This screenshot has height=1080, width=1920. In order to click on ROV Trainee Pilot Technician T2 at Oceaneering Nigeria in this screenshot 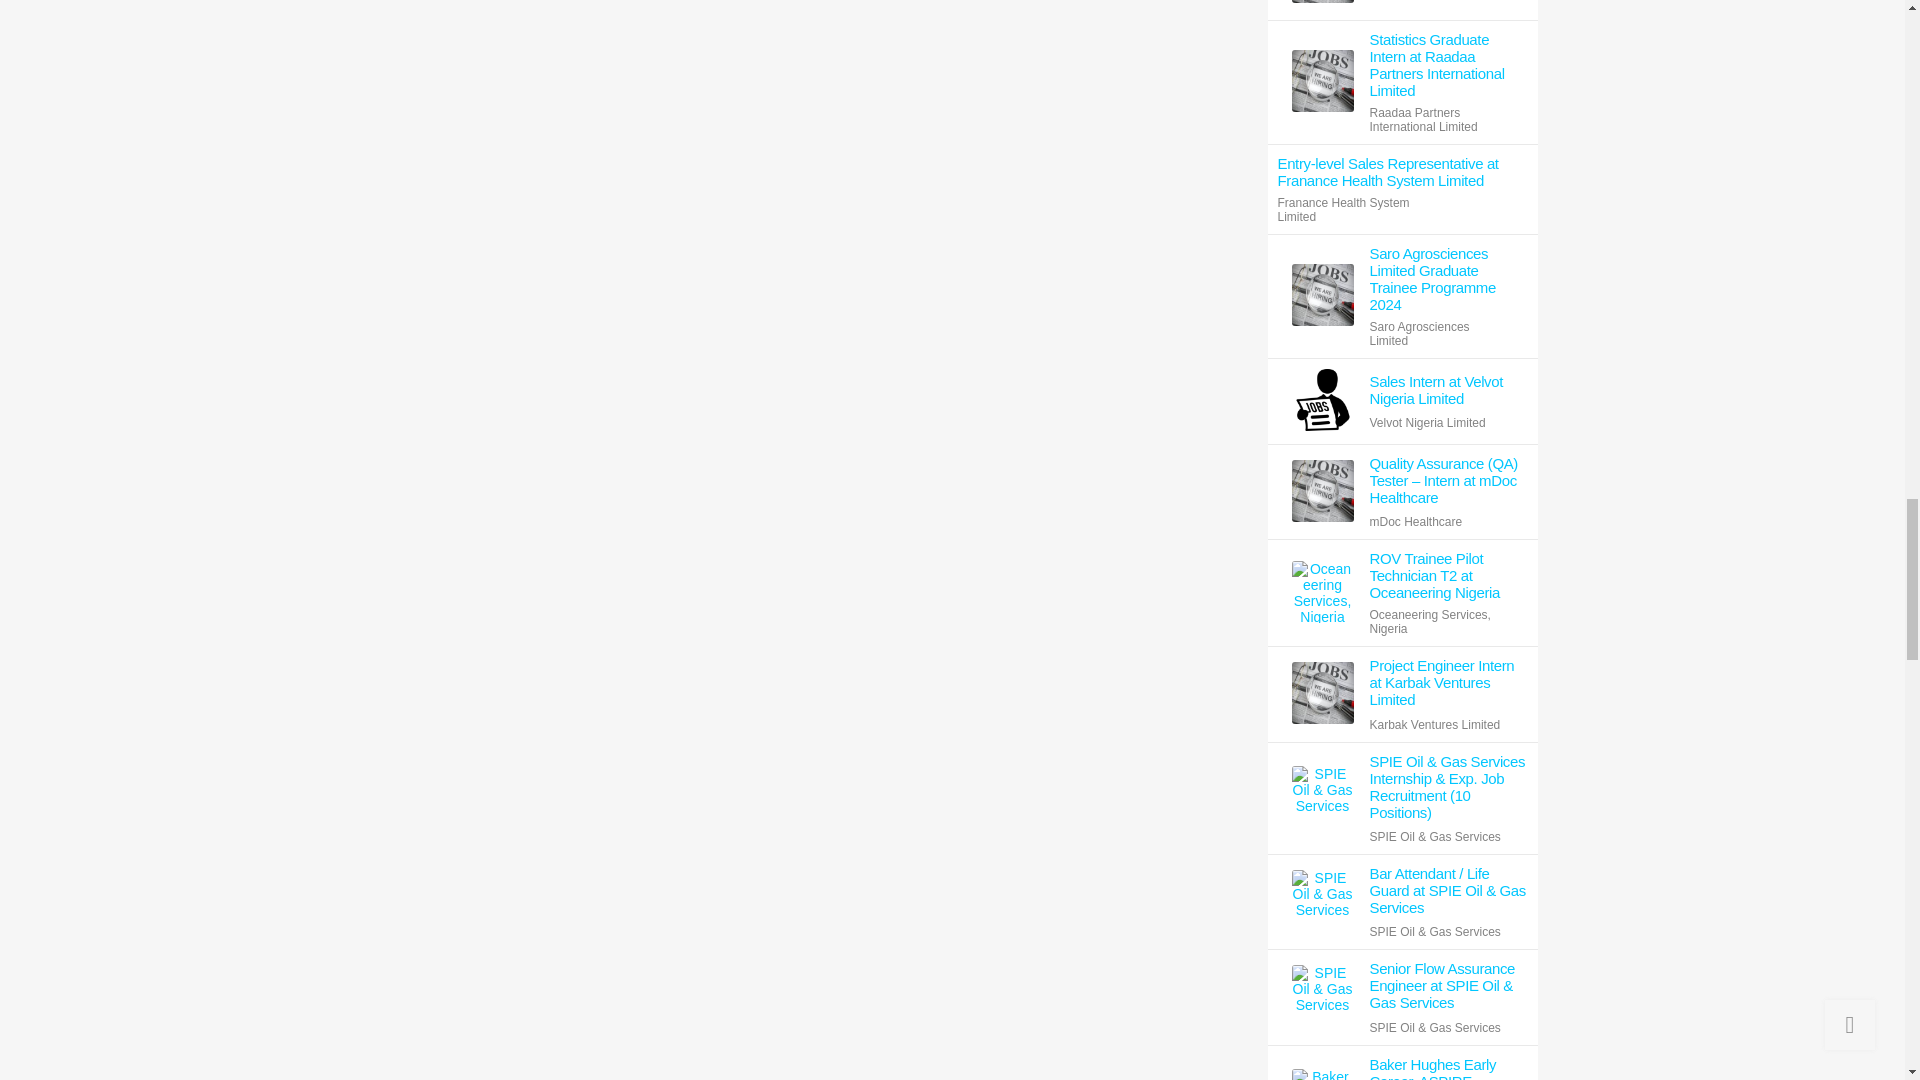, I will do `click(1449, 574)`.